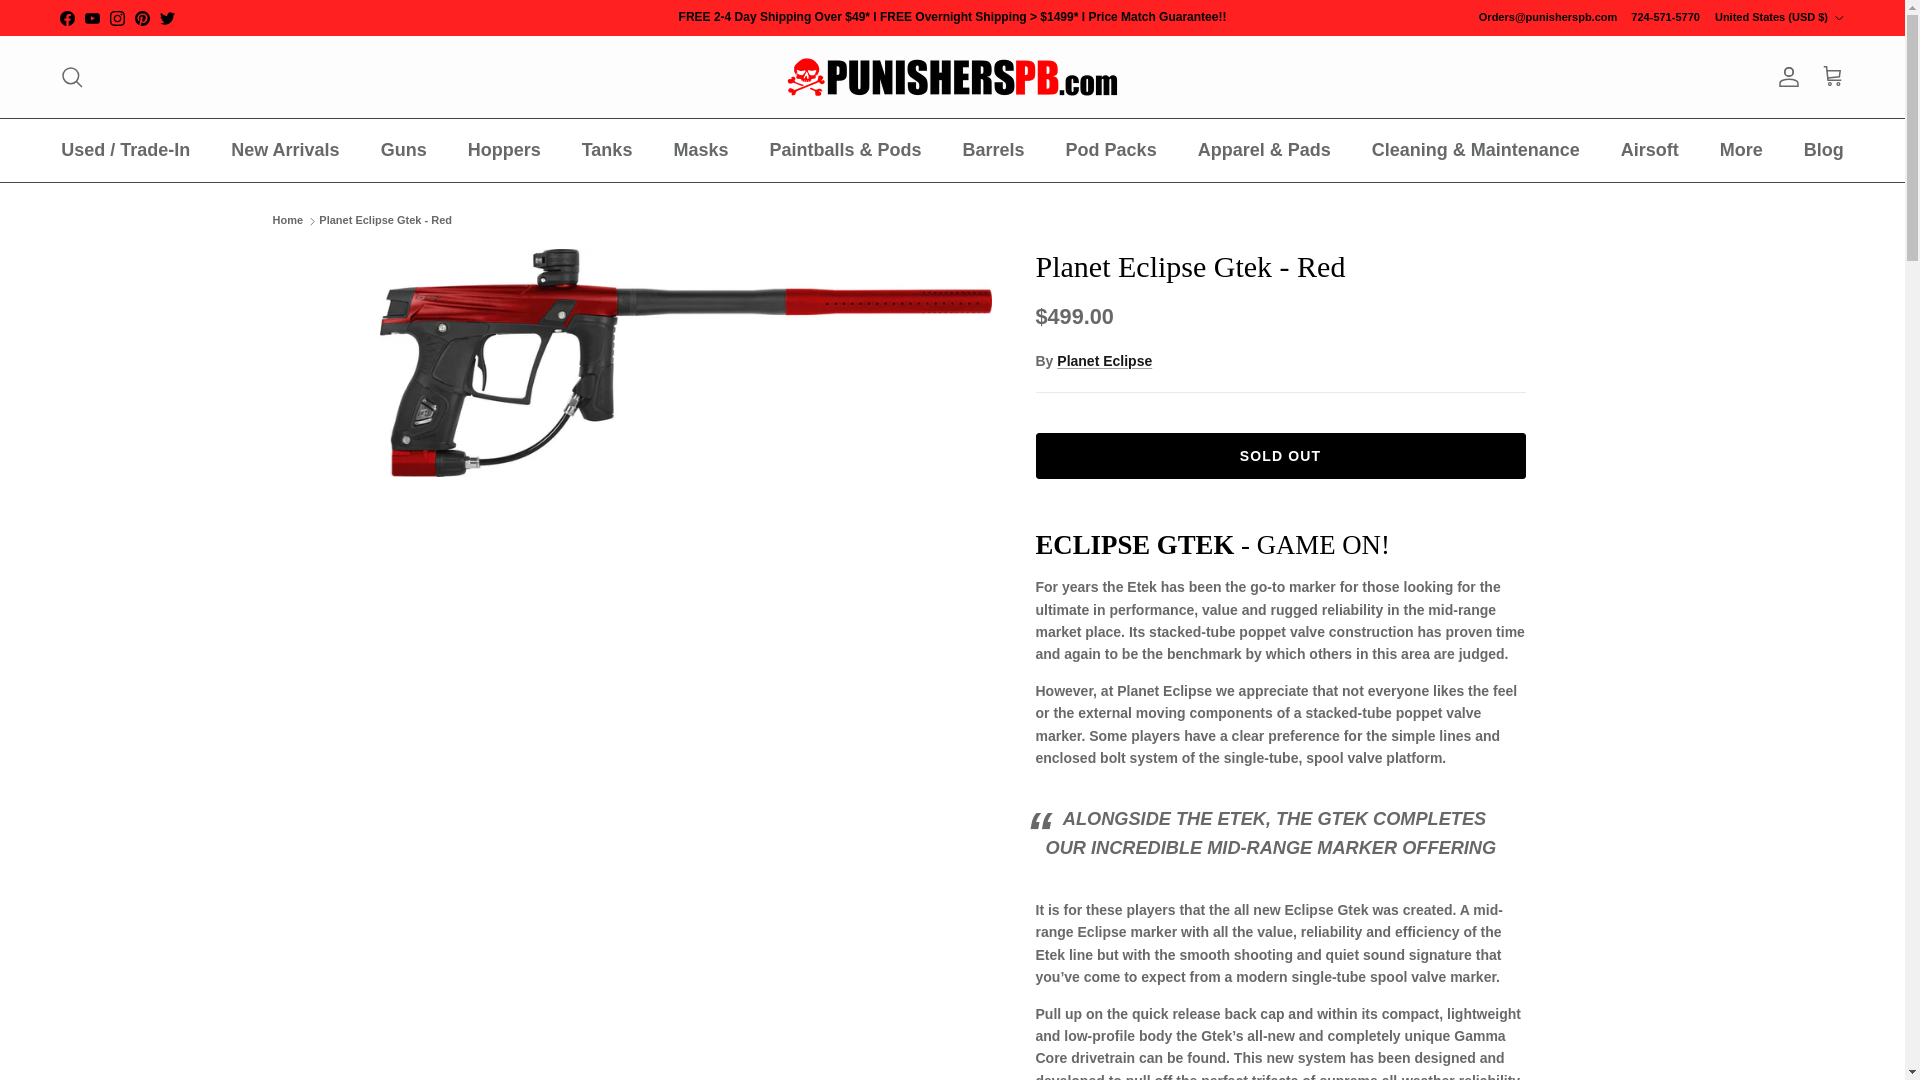  Describe the element at coordinates (1664, 18) in the screenshot. I see `724-571-5770` at that location.